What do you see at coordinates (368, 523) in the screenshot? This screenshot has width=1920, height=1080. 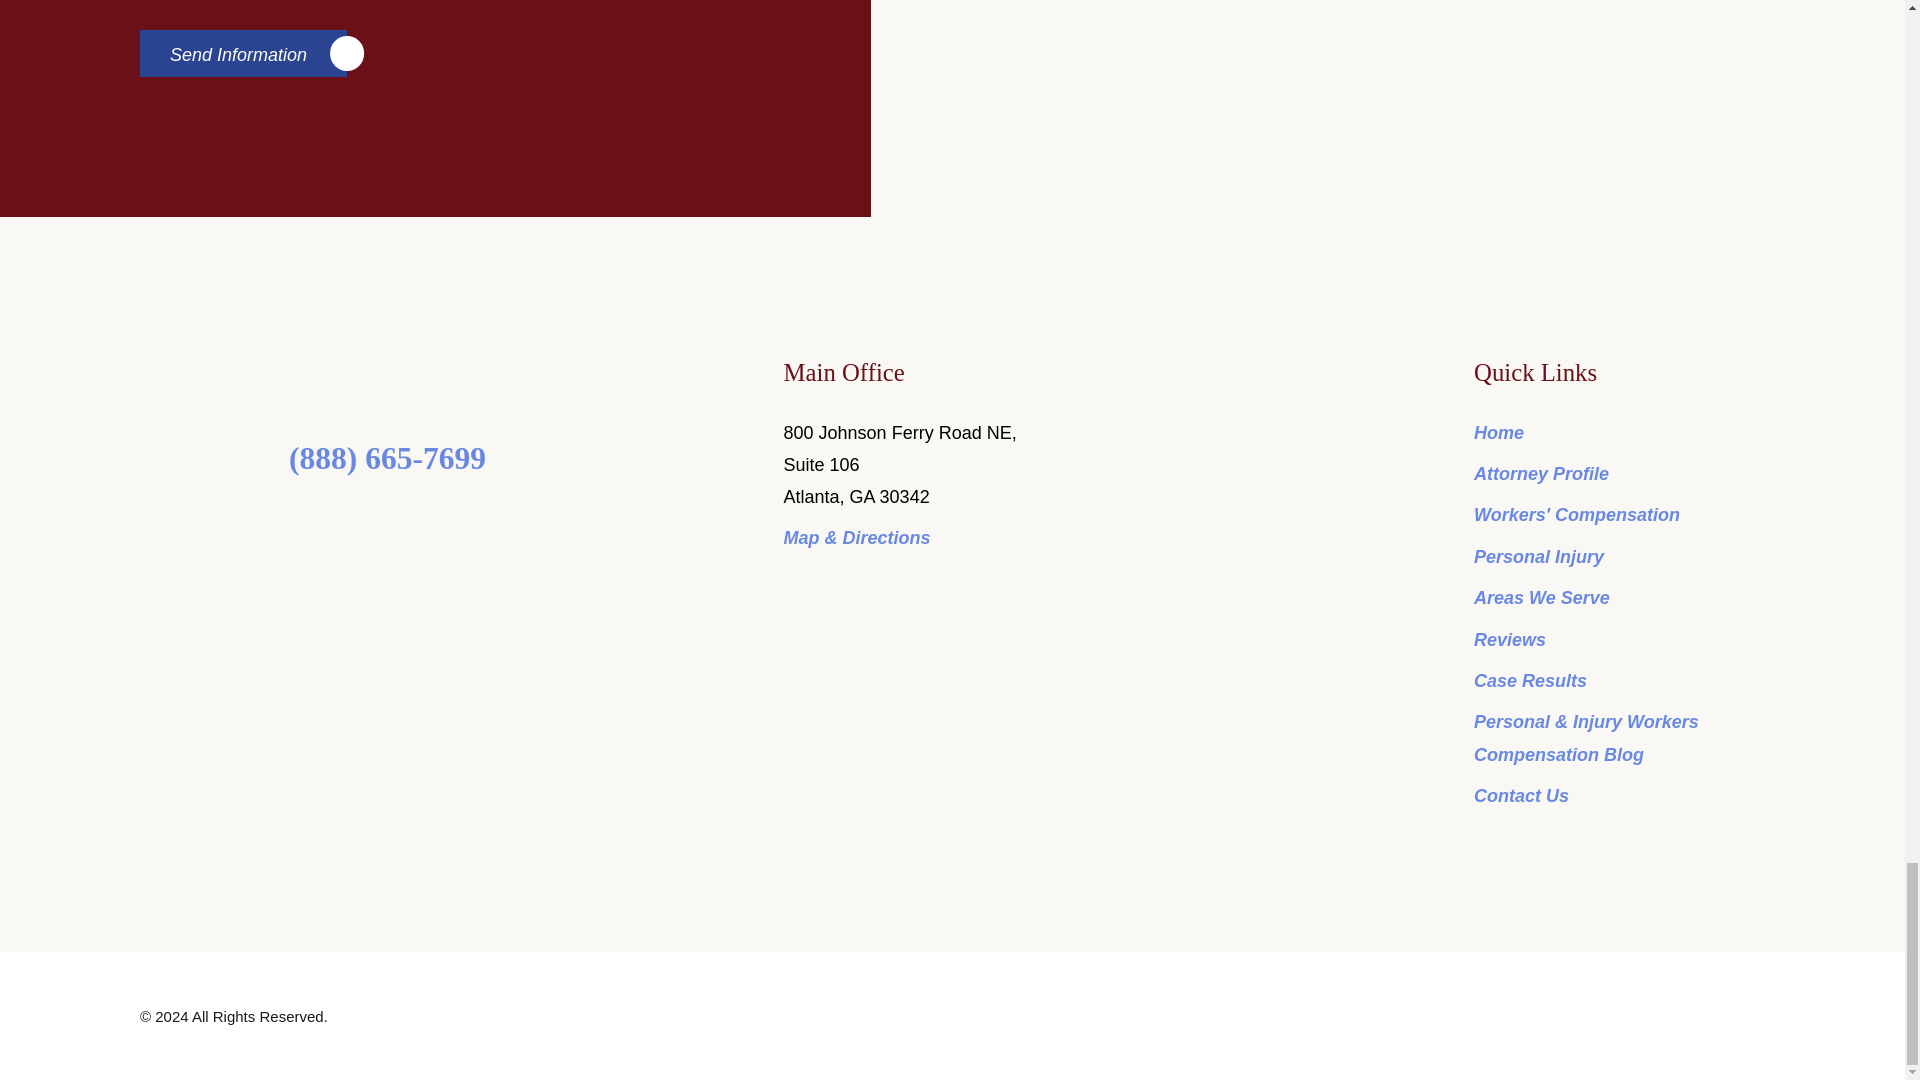 I see `Twitter` at bounding box center [368, 523].